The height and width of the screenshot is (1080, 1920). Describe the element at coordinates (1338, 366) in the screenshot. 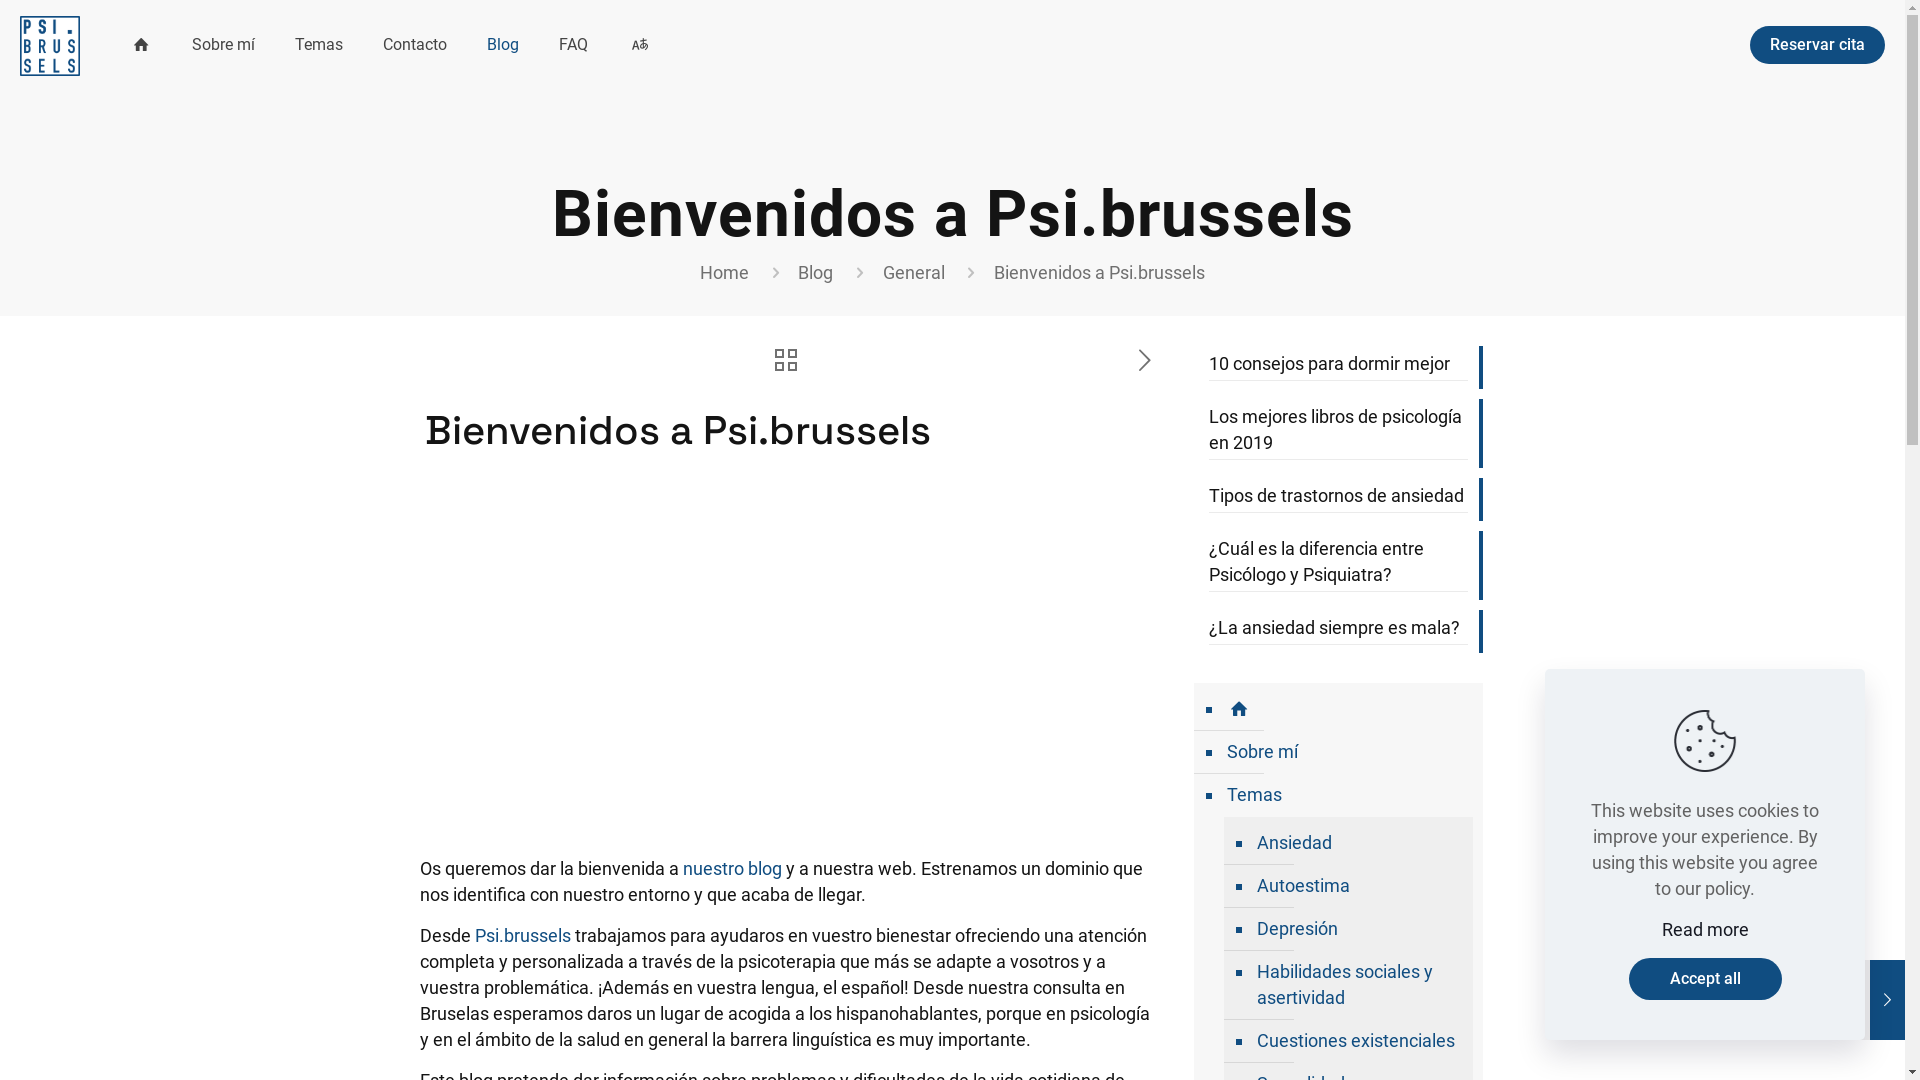

I see `10 consejos para dormir mejor` at that location.